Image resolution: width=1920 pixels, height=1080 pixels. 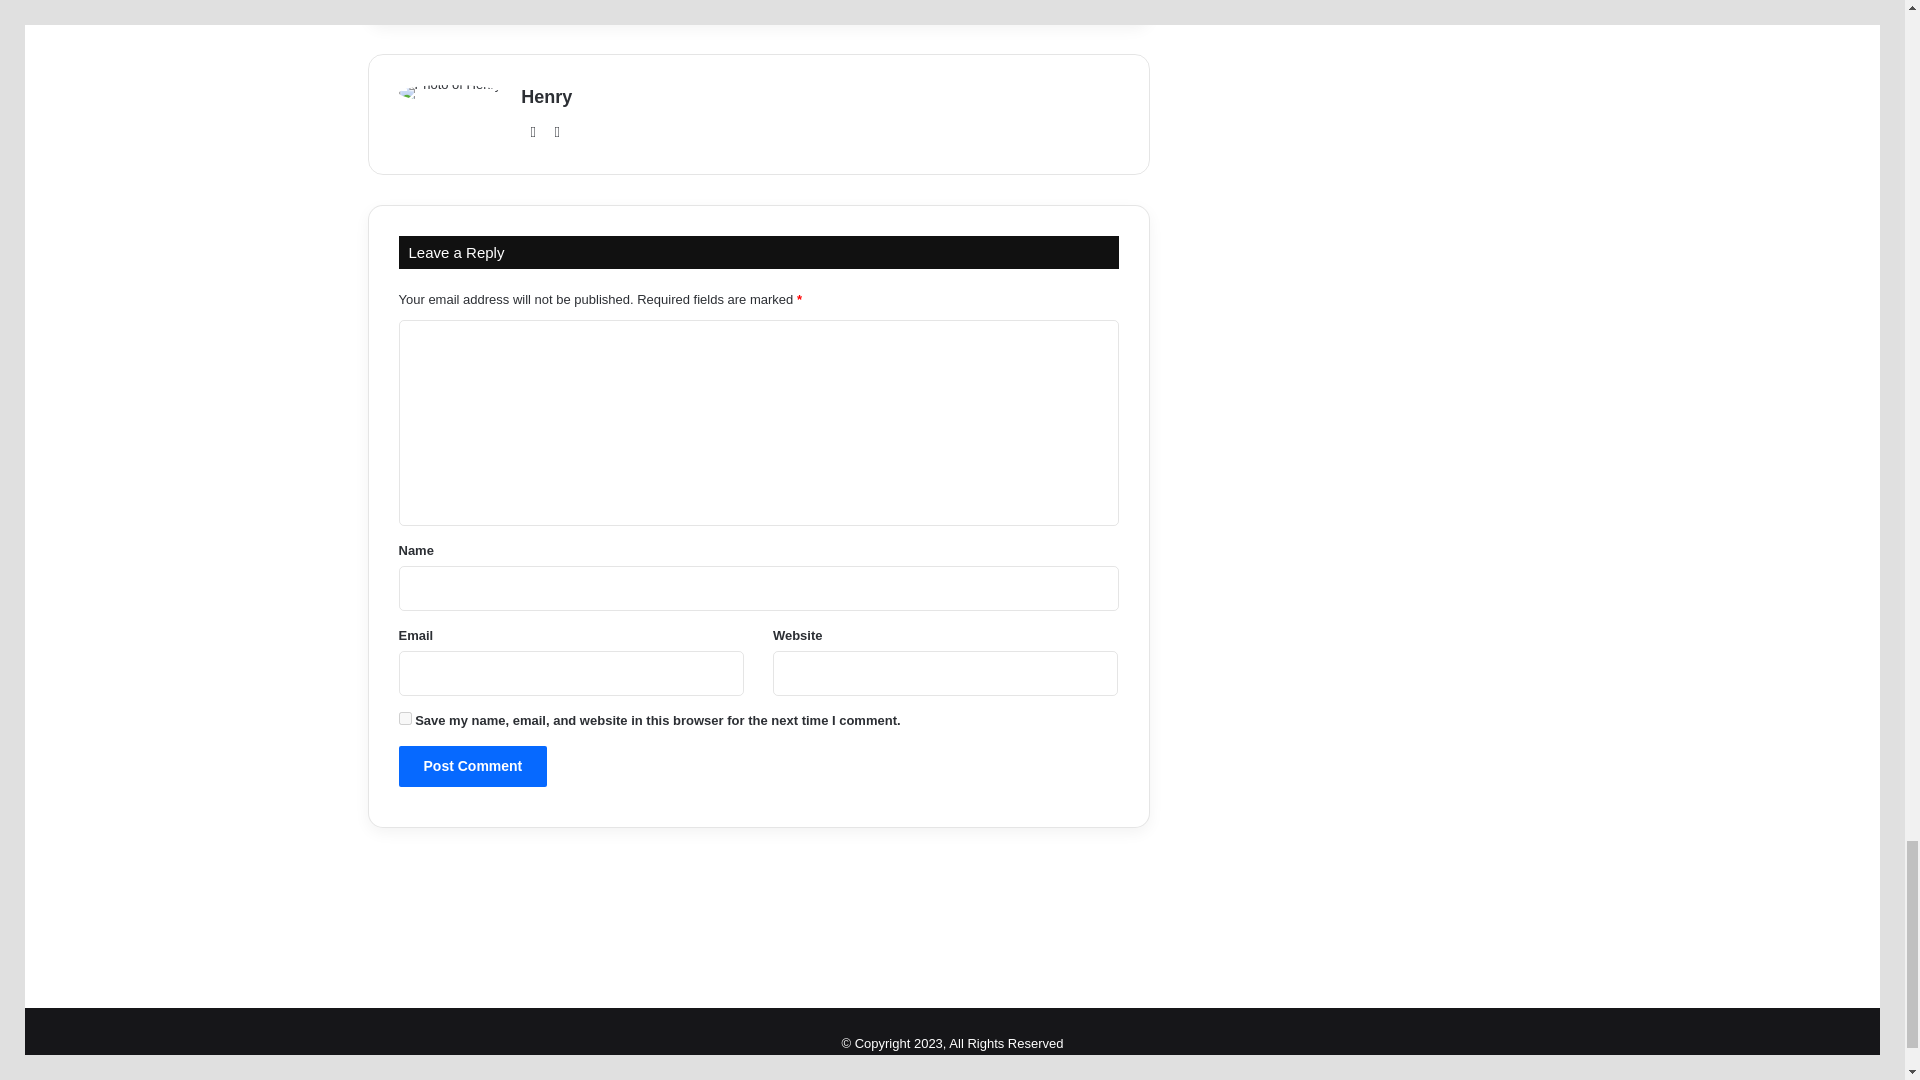 What do you see at coordinates (655, 2) in the screenshot?
I see `LinkedIn` at bounding box center [655, 2].